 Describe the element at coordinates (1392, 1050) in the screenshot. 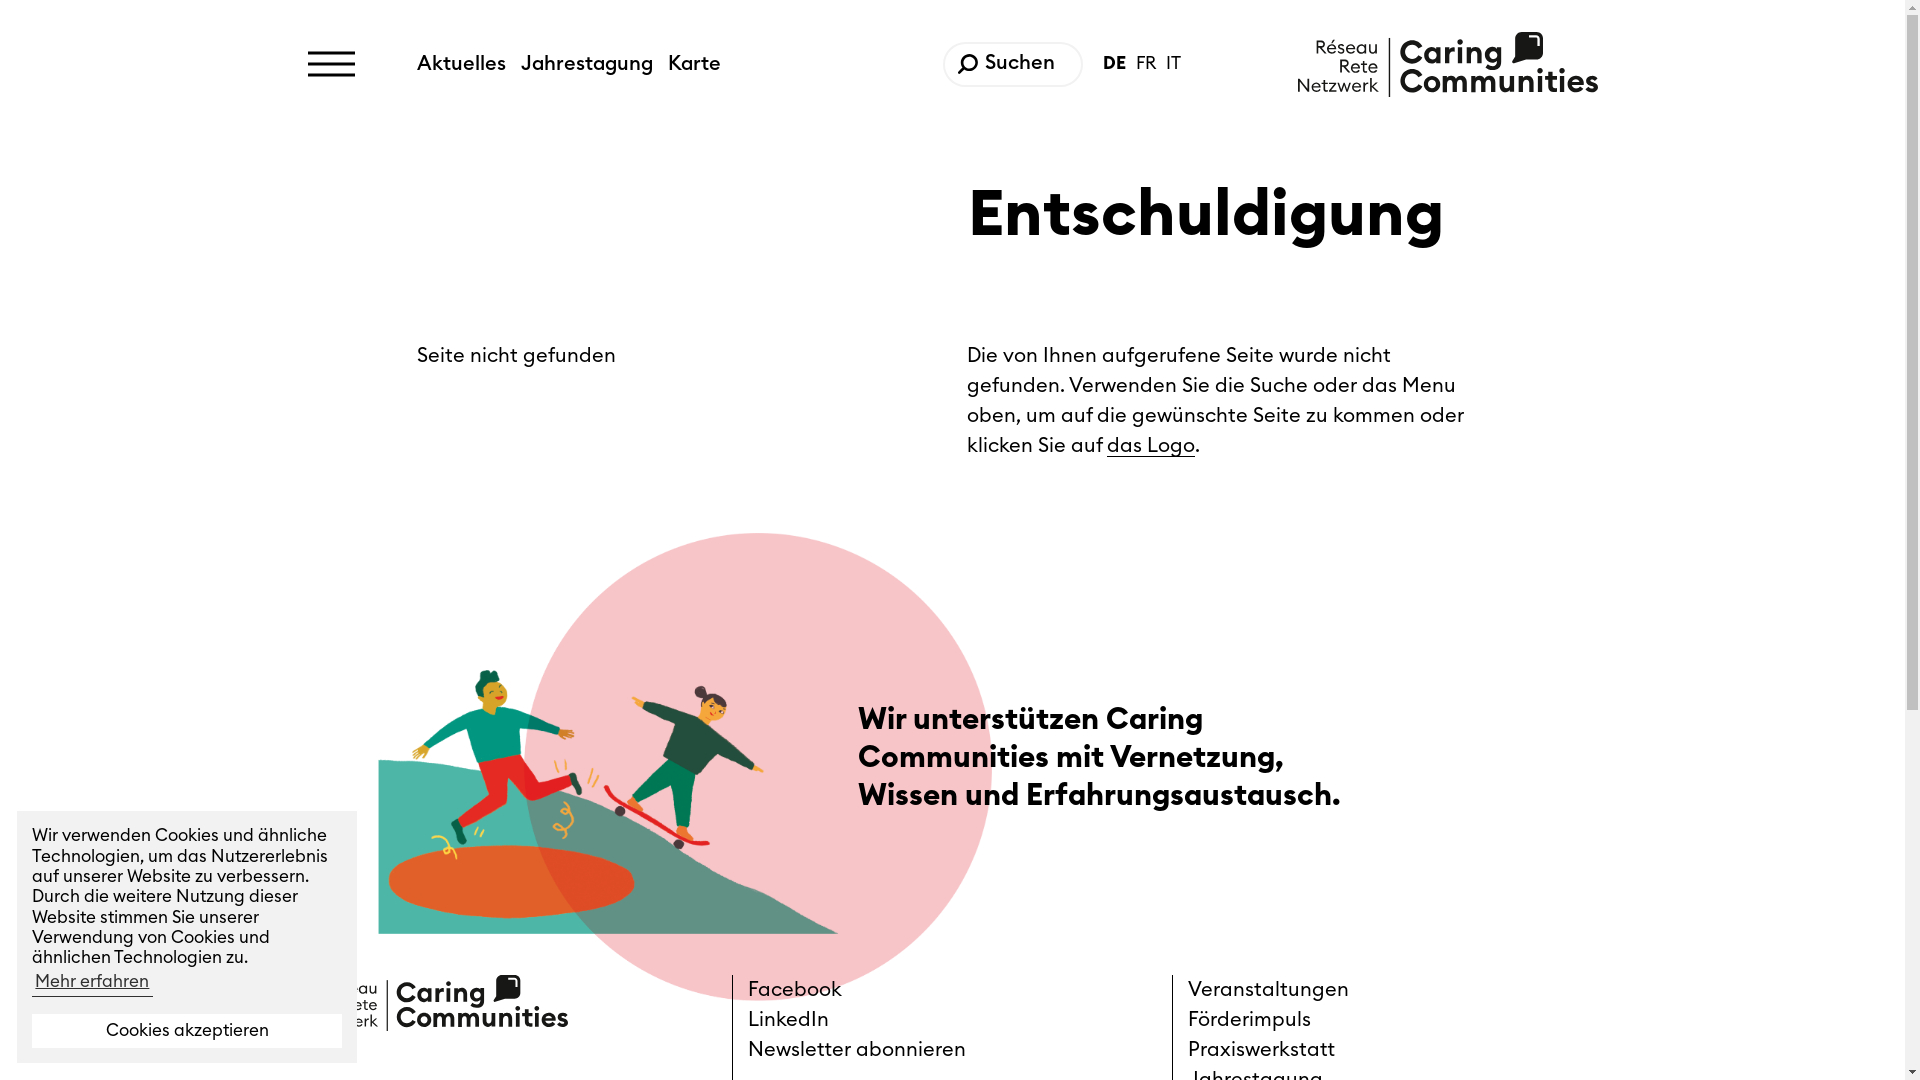

I see `Praxiswerkstatt` at that location.